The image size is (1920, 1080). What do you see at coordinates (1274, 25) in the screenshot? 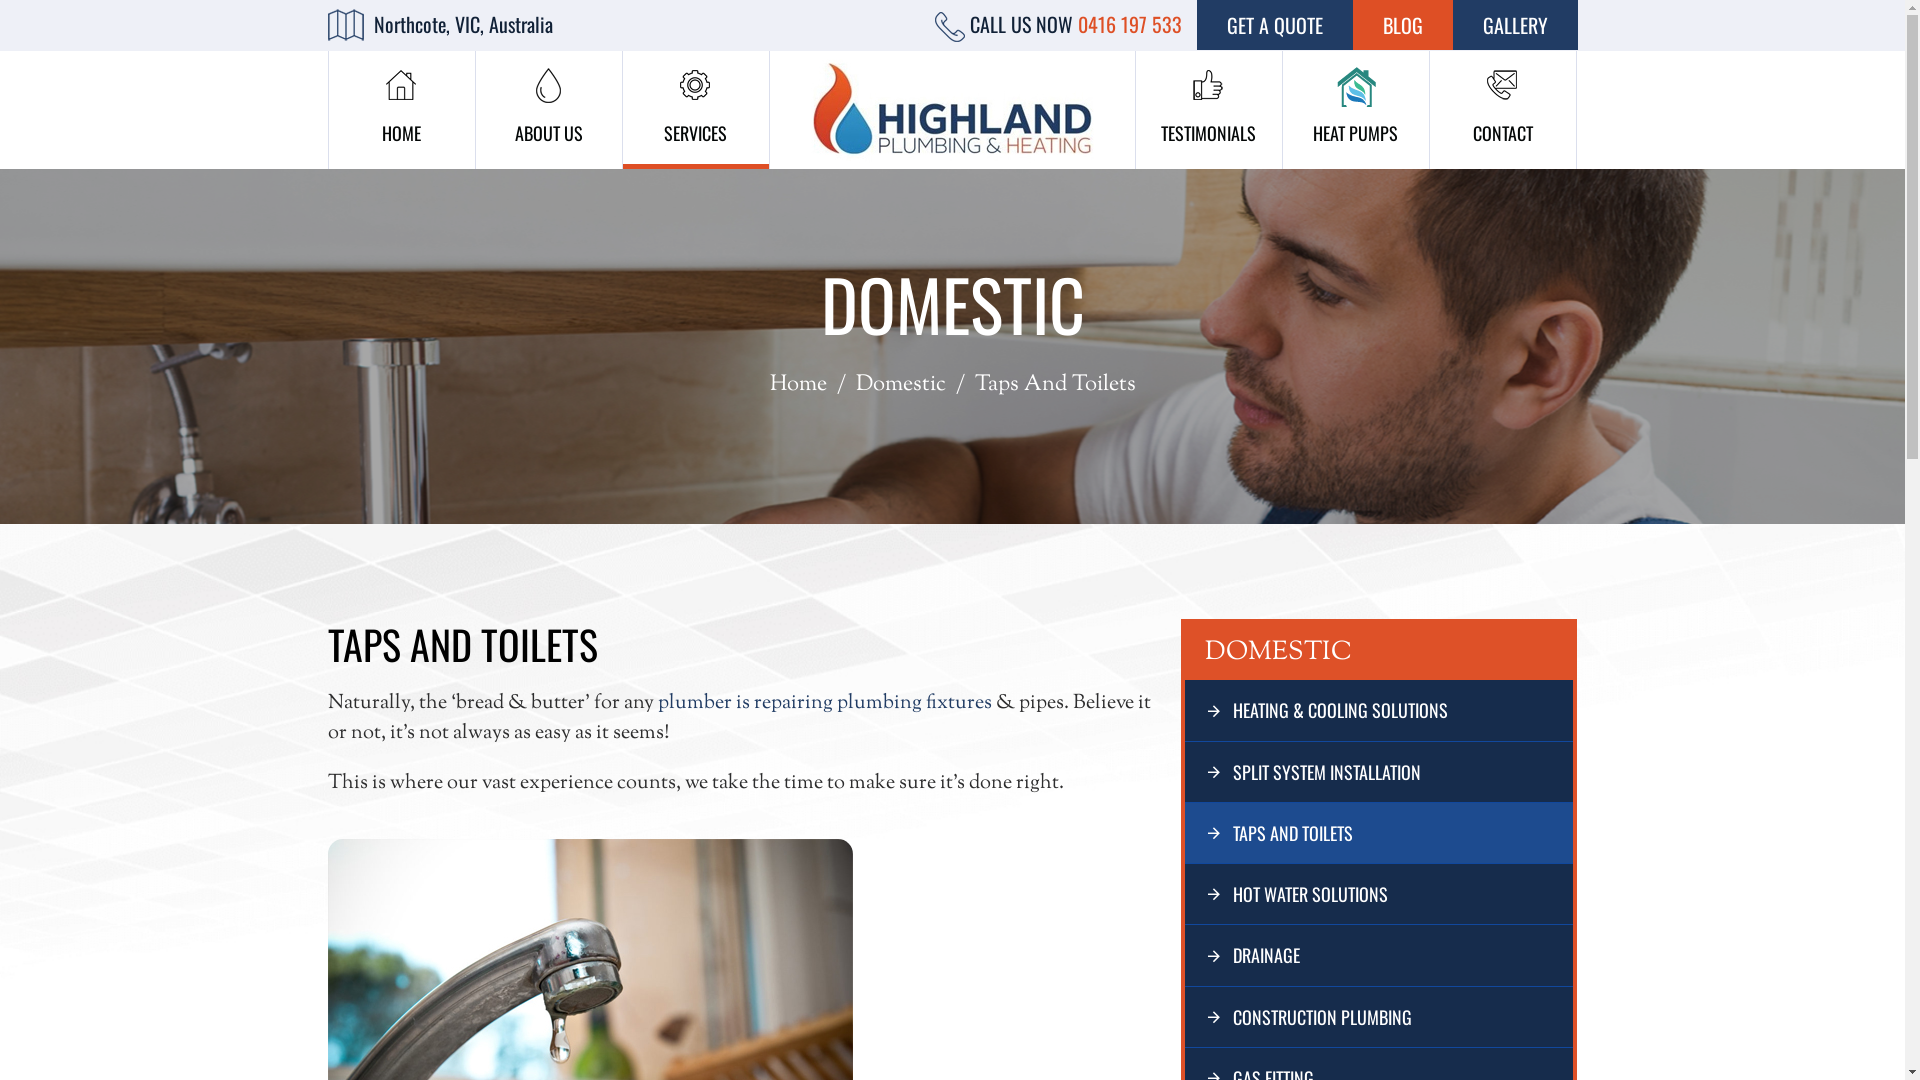
I see `GET A QUOTE` at bounding box center [1274, 25].